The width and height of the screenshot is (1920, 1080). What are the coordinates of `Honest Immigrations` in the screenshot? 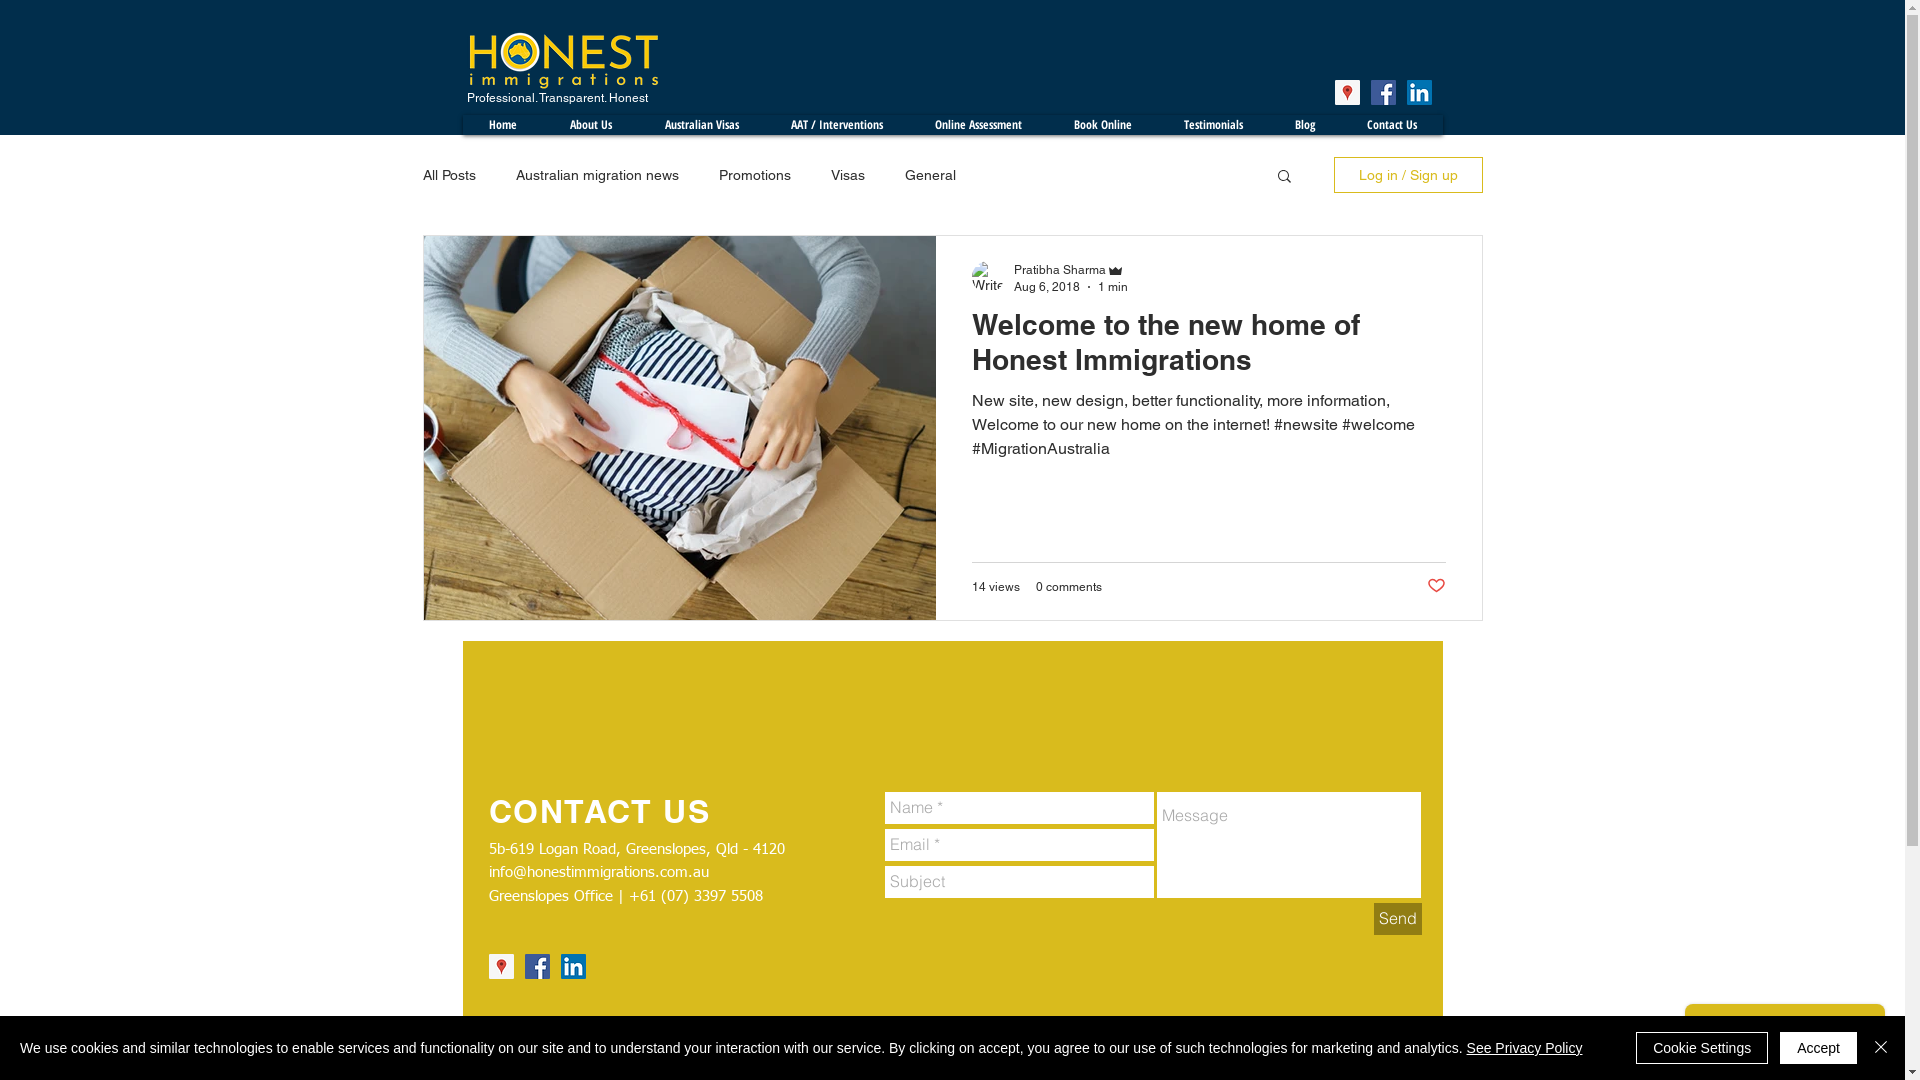 It's located at (562, 61).